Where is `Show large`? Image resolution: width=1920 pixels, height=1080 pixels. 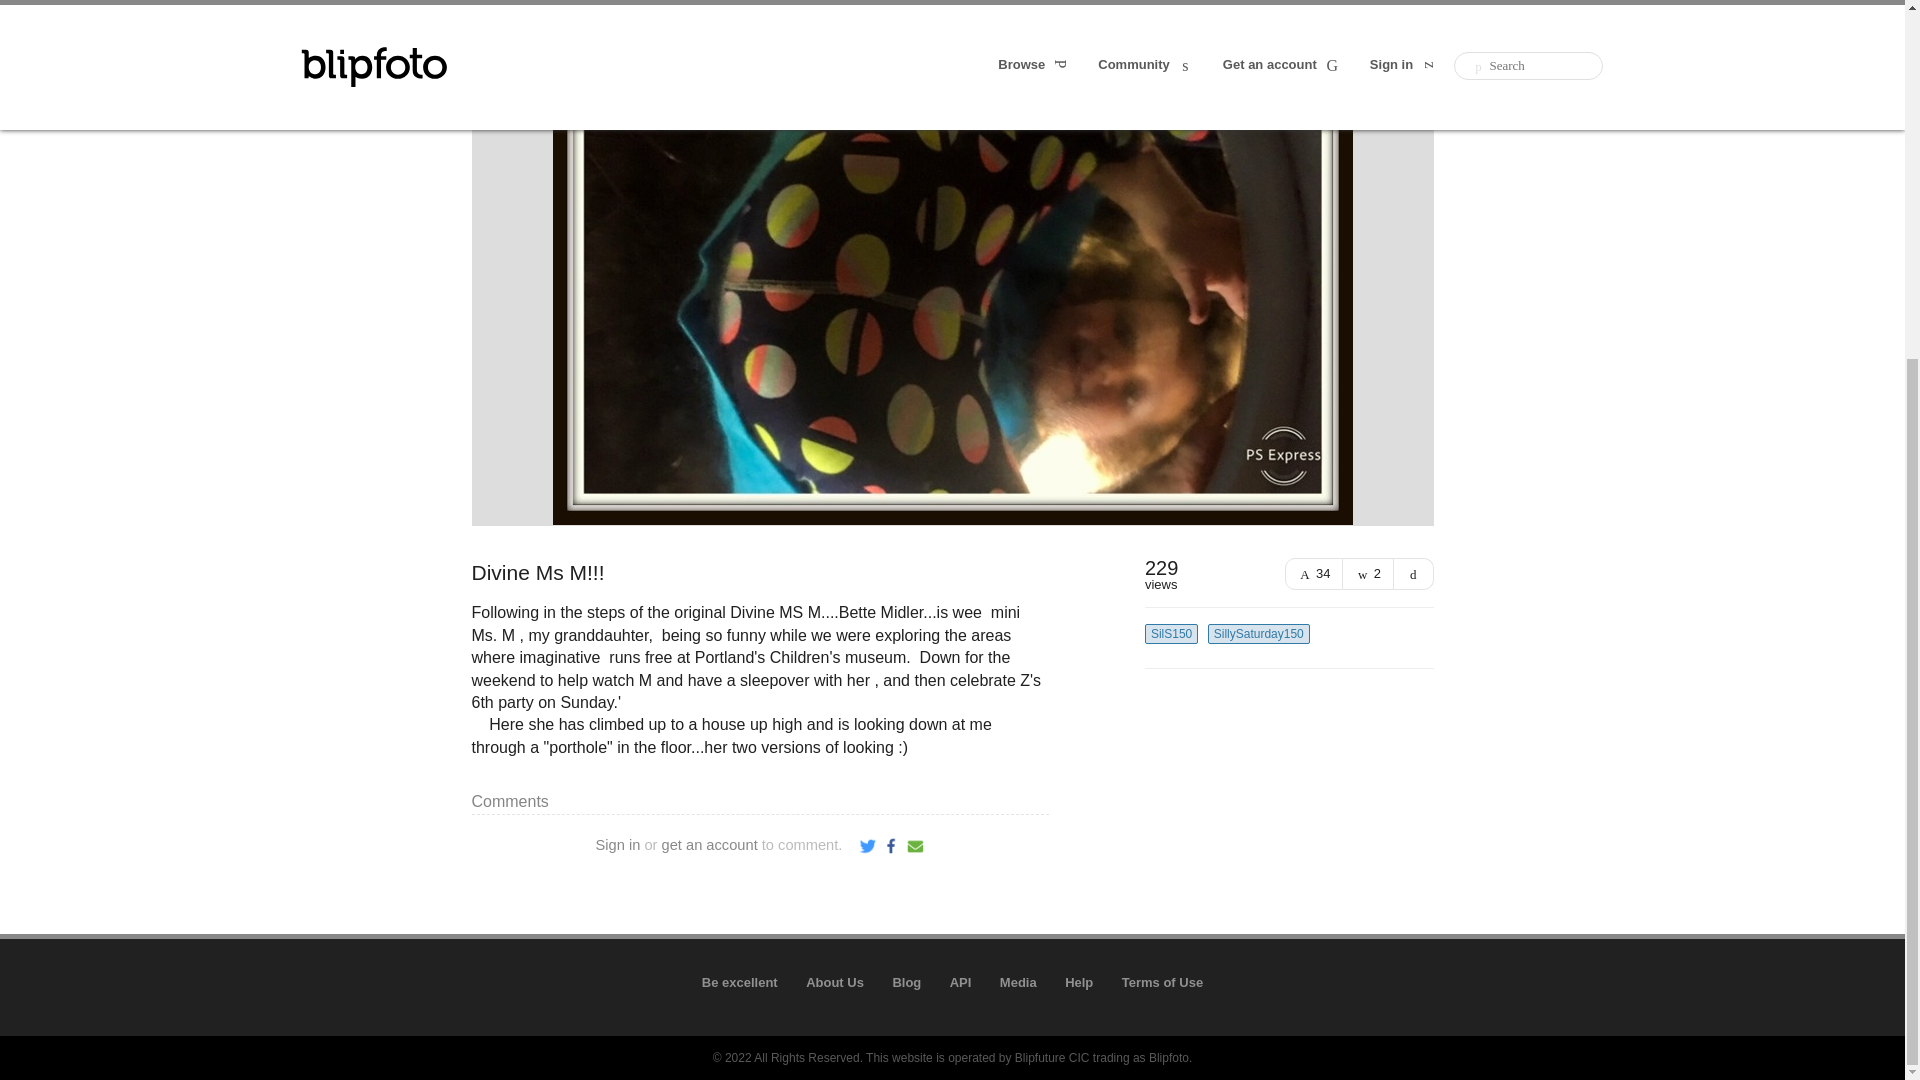
Show large is located at coordinates (1414, 574).